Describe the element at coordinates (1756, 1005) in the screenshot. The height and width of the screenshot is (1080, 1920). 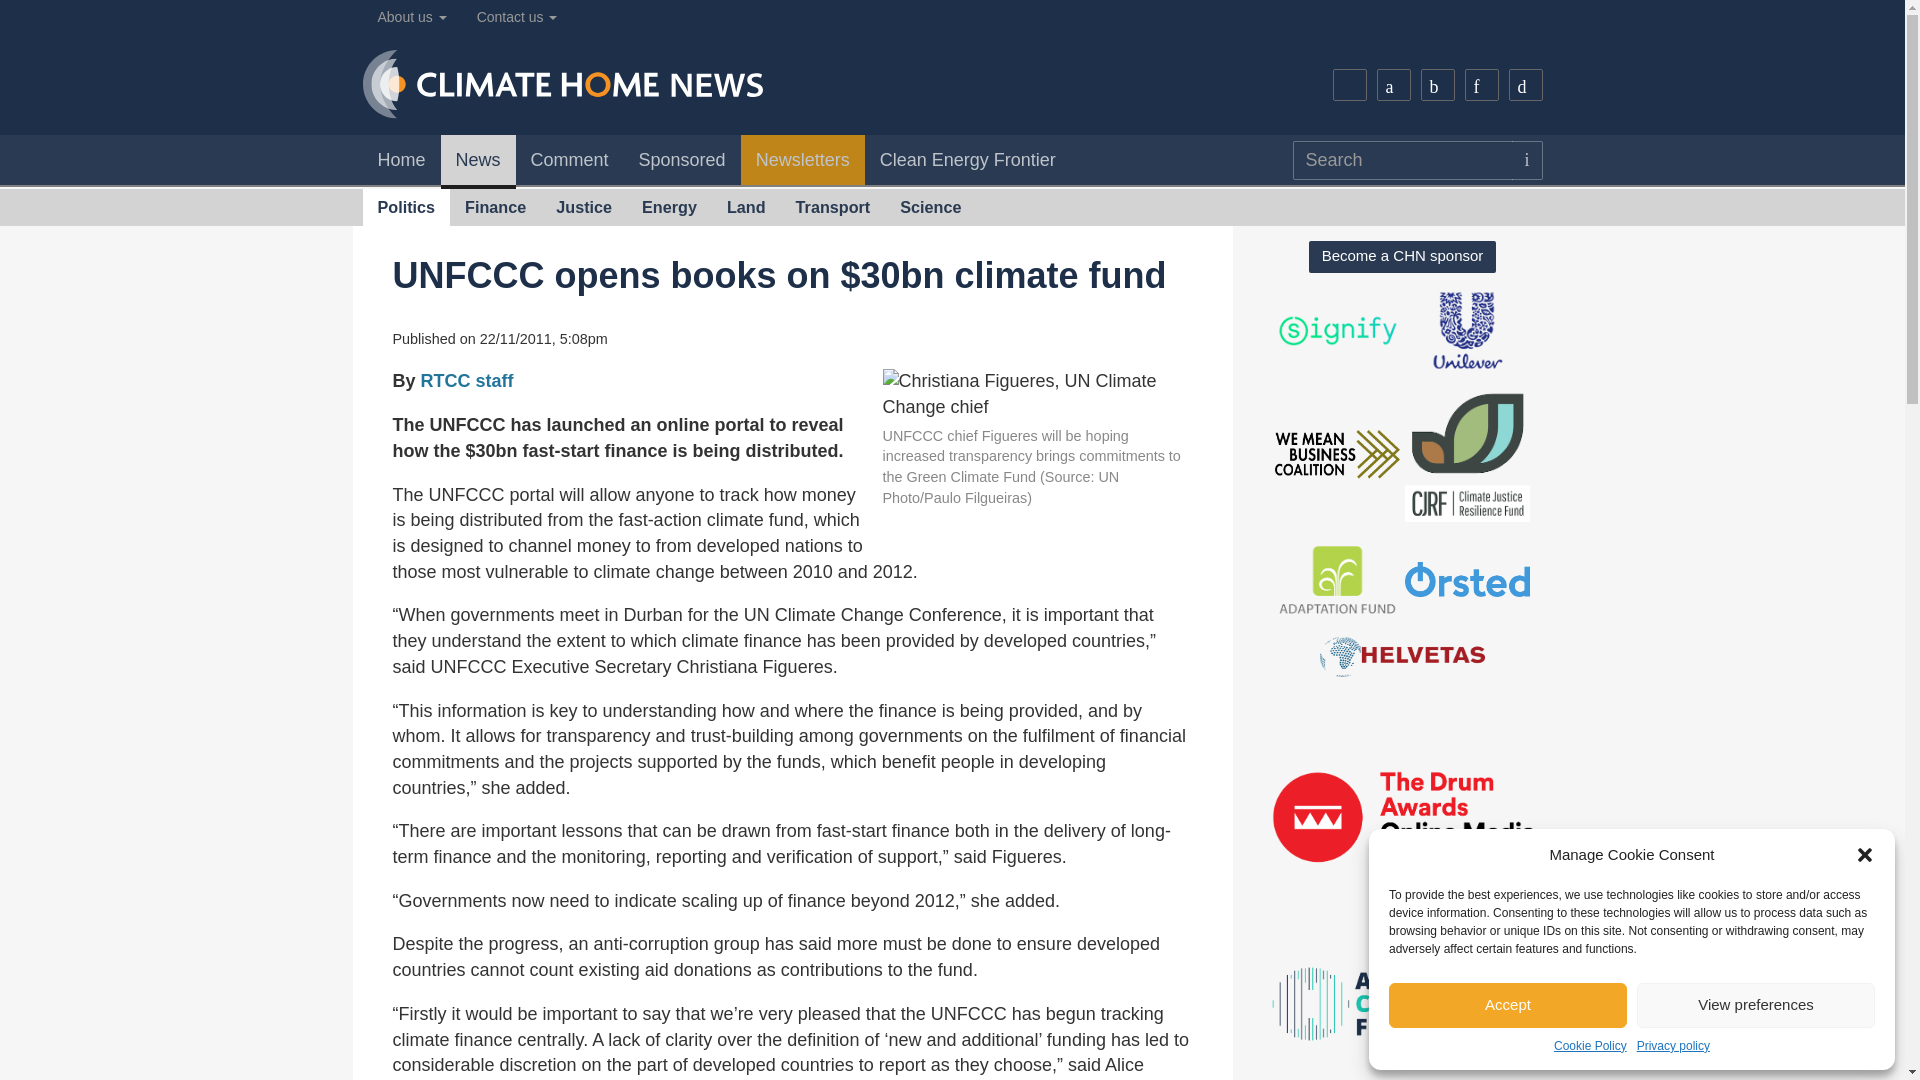
I see `View preferences` at that location.